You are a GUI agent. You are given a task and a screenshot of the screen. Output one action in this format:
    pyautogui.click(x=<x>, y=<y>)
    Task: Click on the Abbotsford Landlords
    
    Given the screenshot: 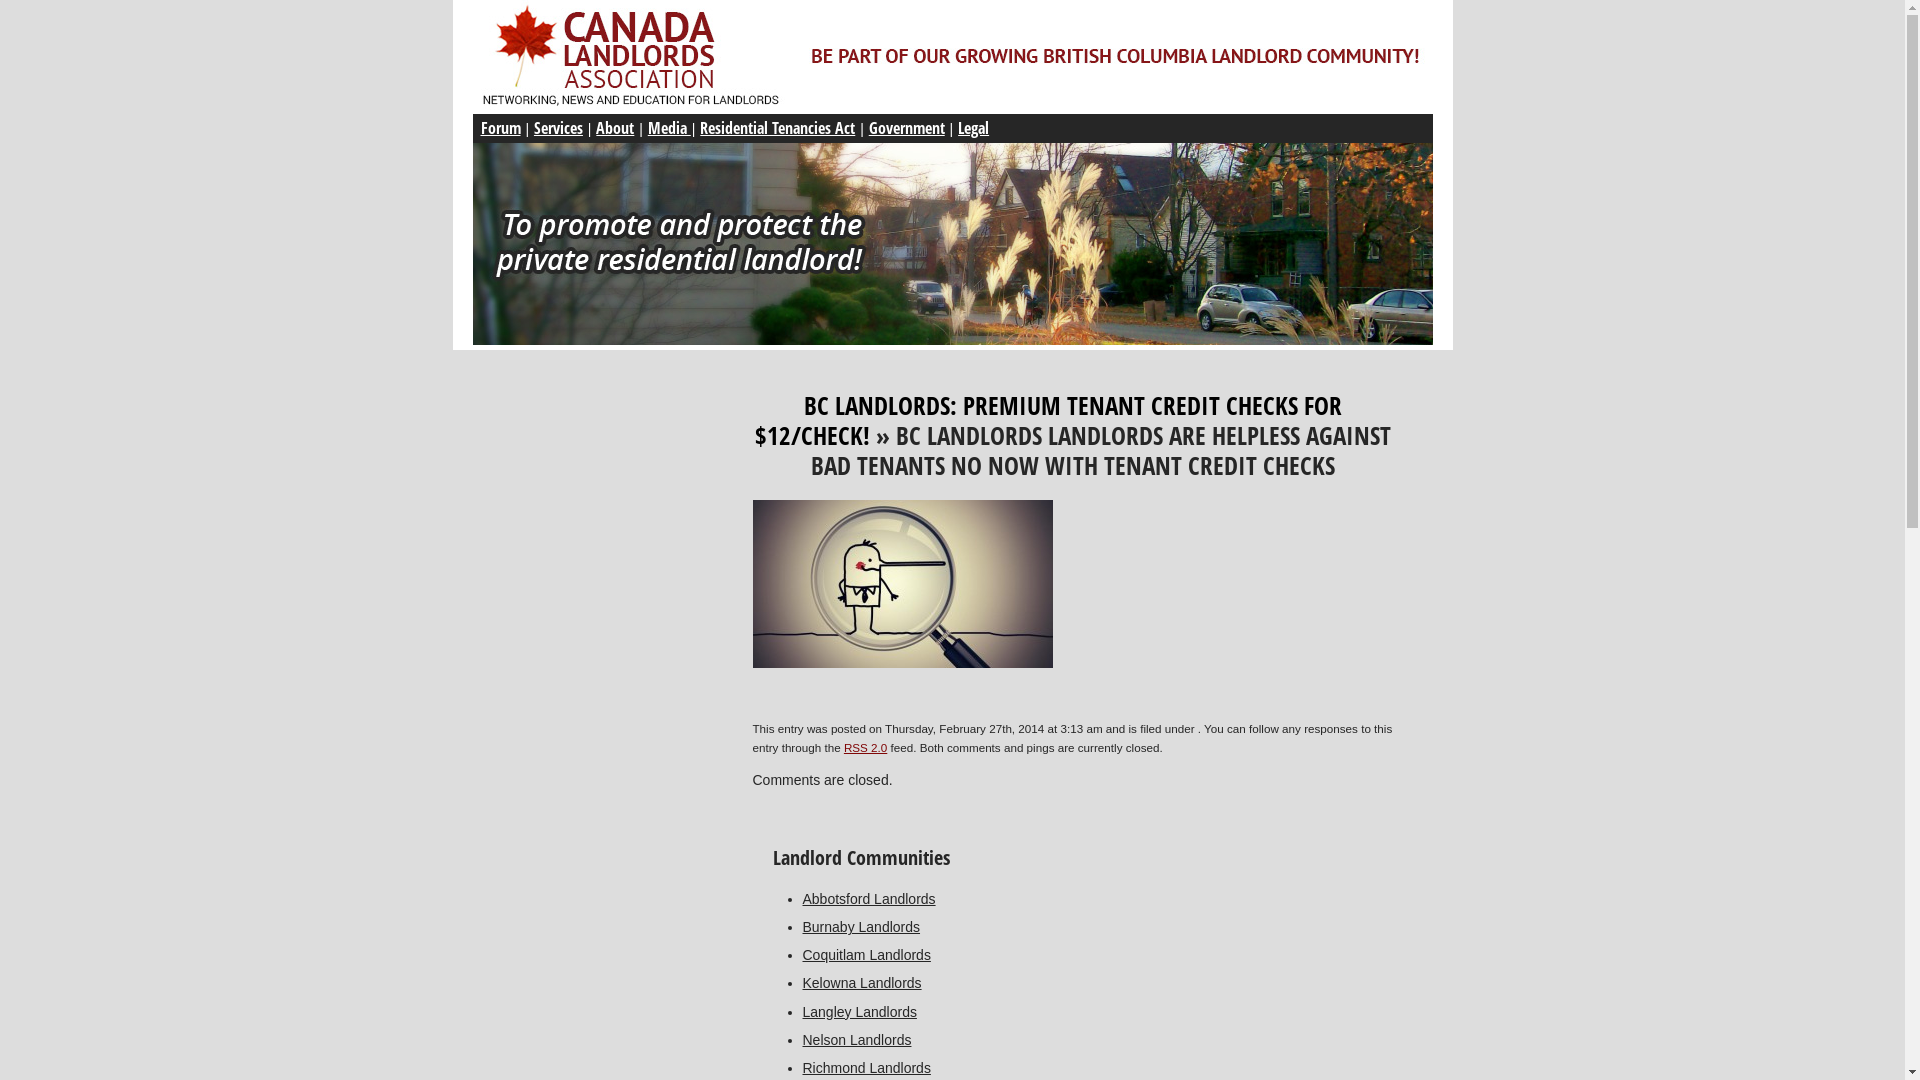 What is the action you would take?
    pyautogui.click(x=902, y=899)
    